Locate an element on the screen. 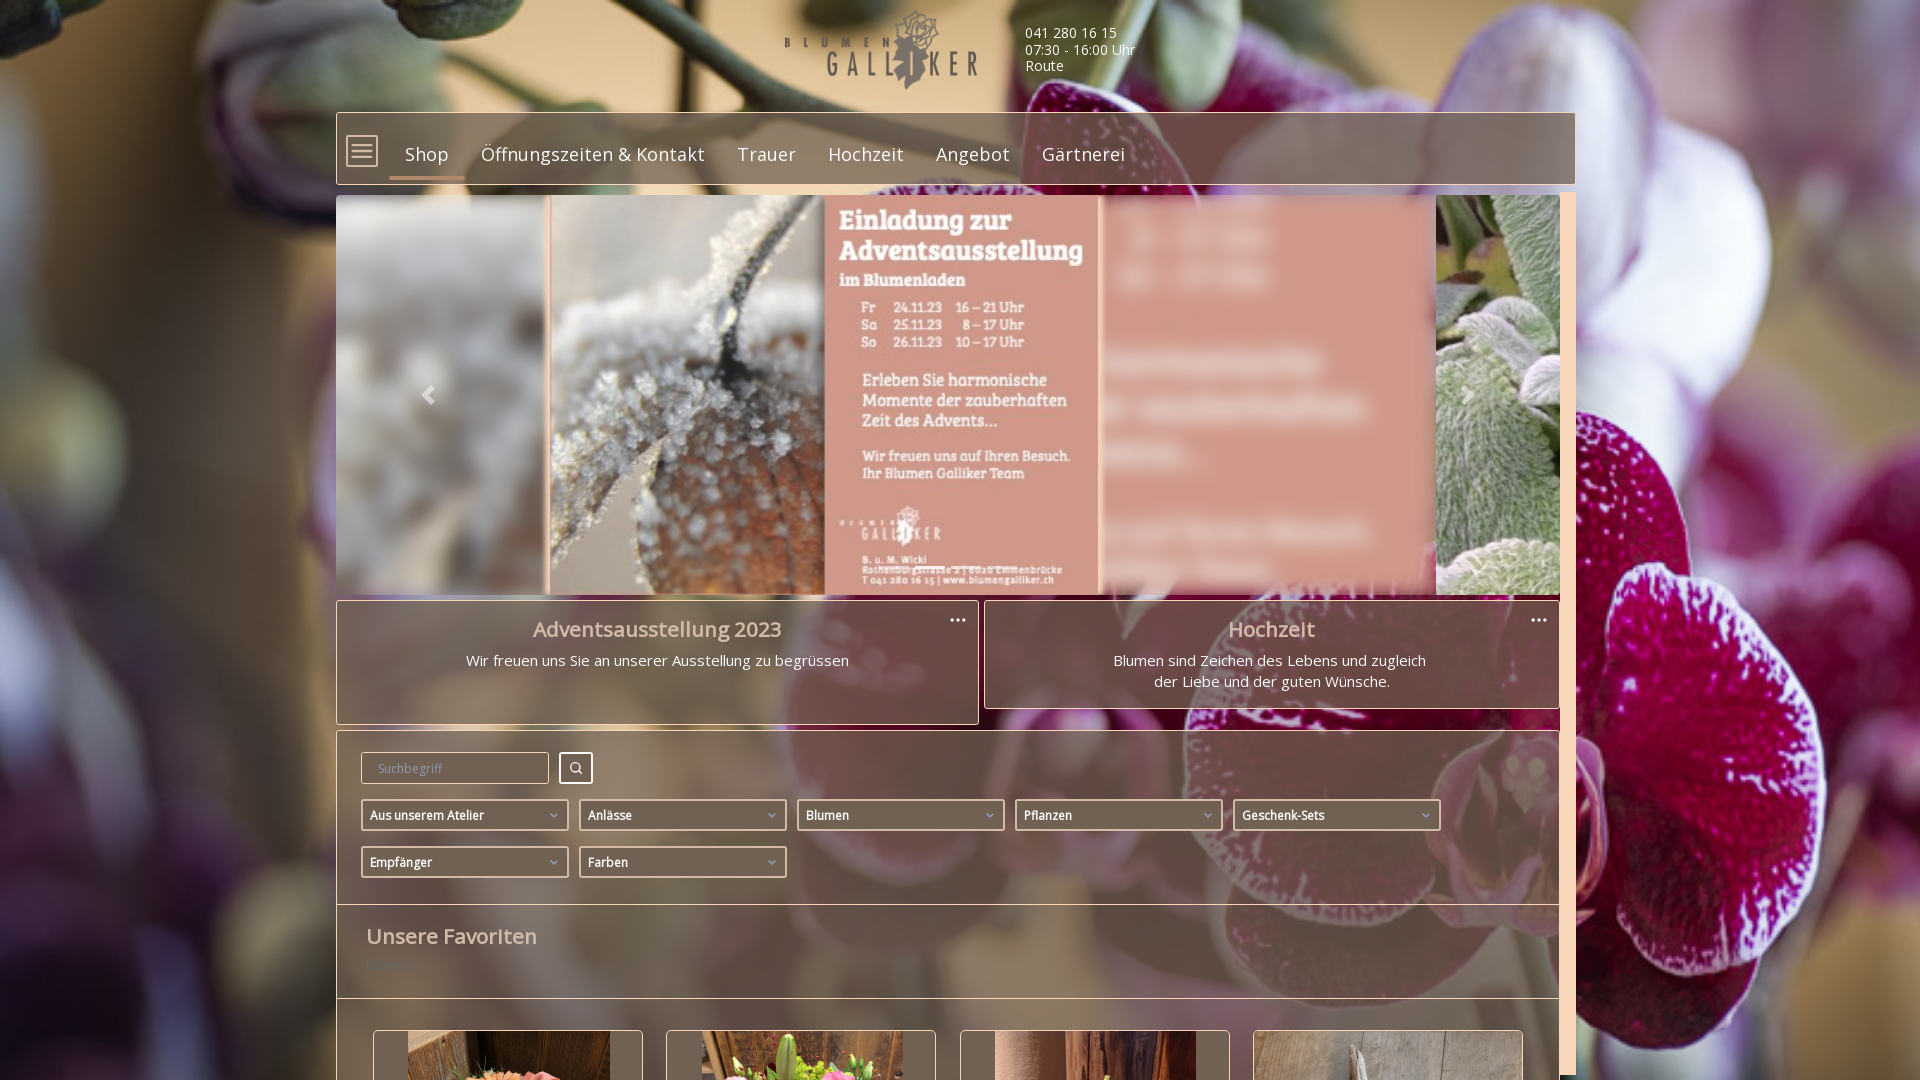  Geschenk-Sets is located at coordinates (1337, 815).